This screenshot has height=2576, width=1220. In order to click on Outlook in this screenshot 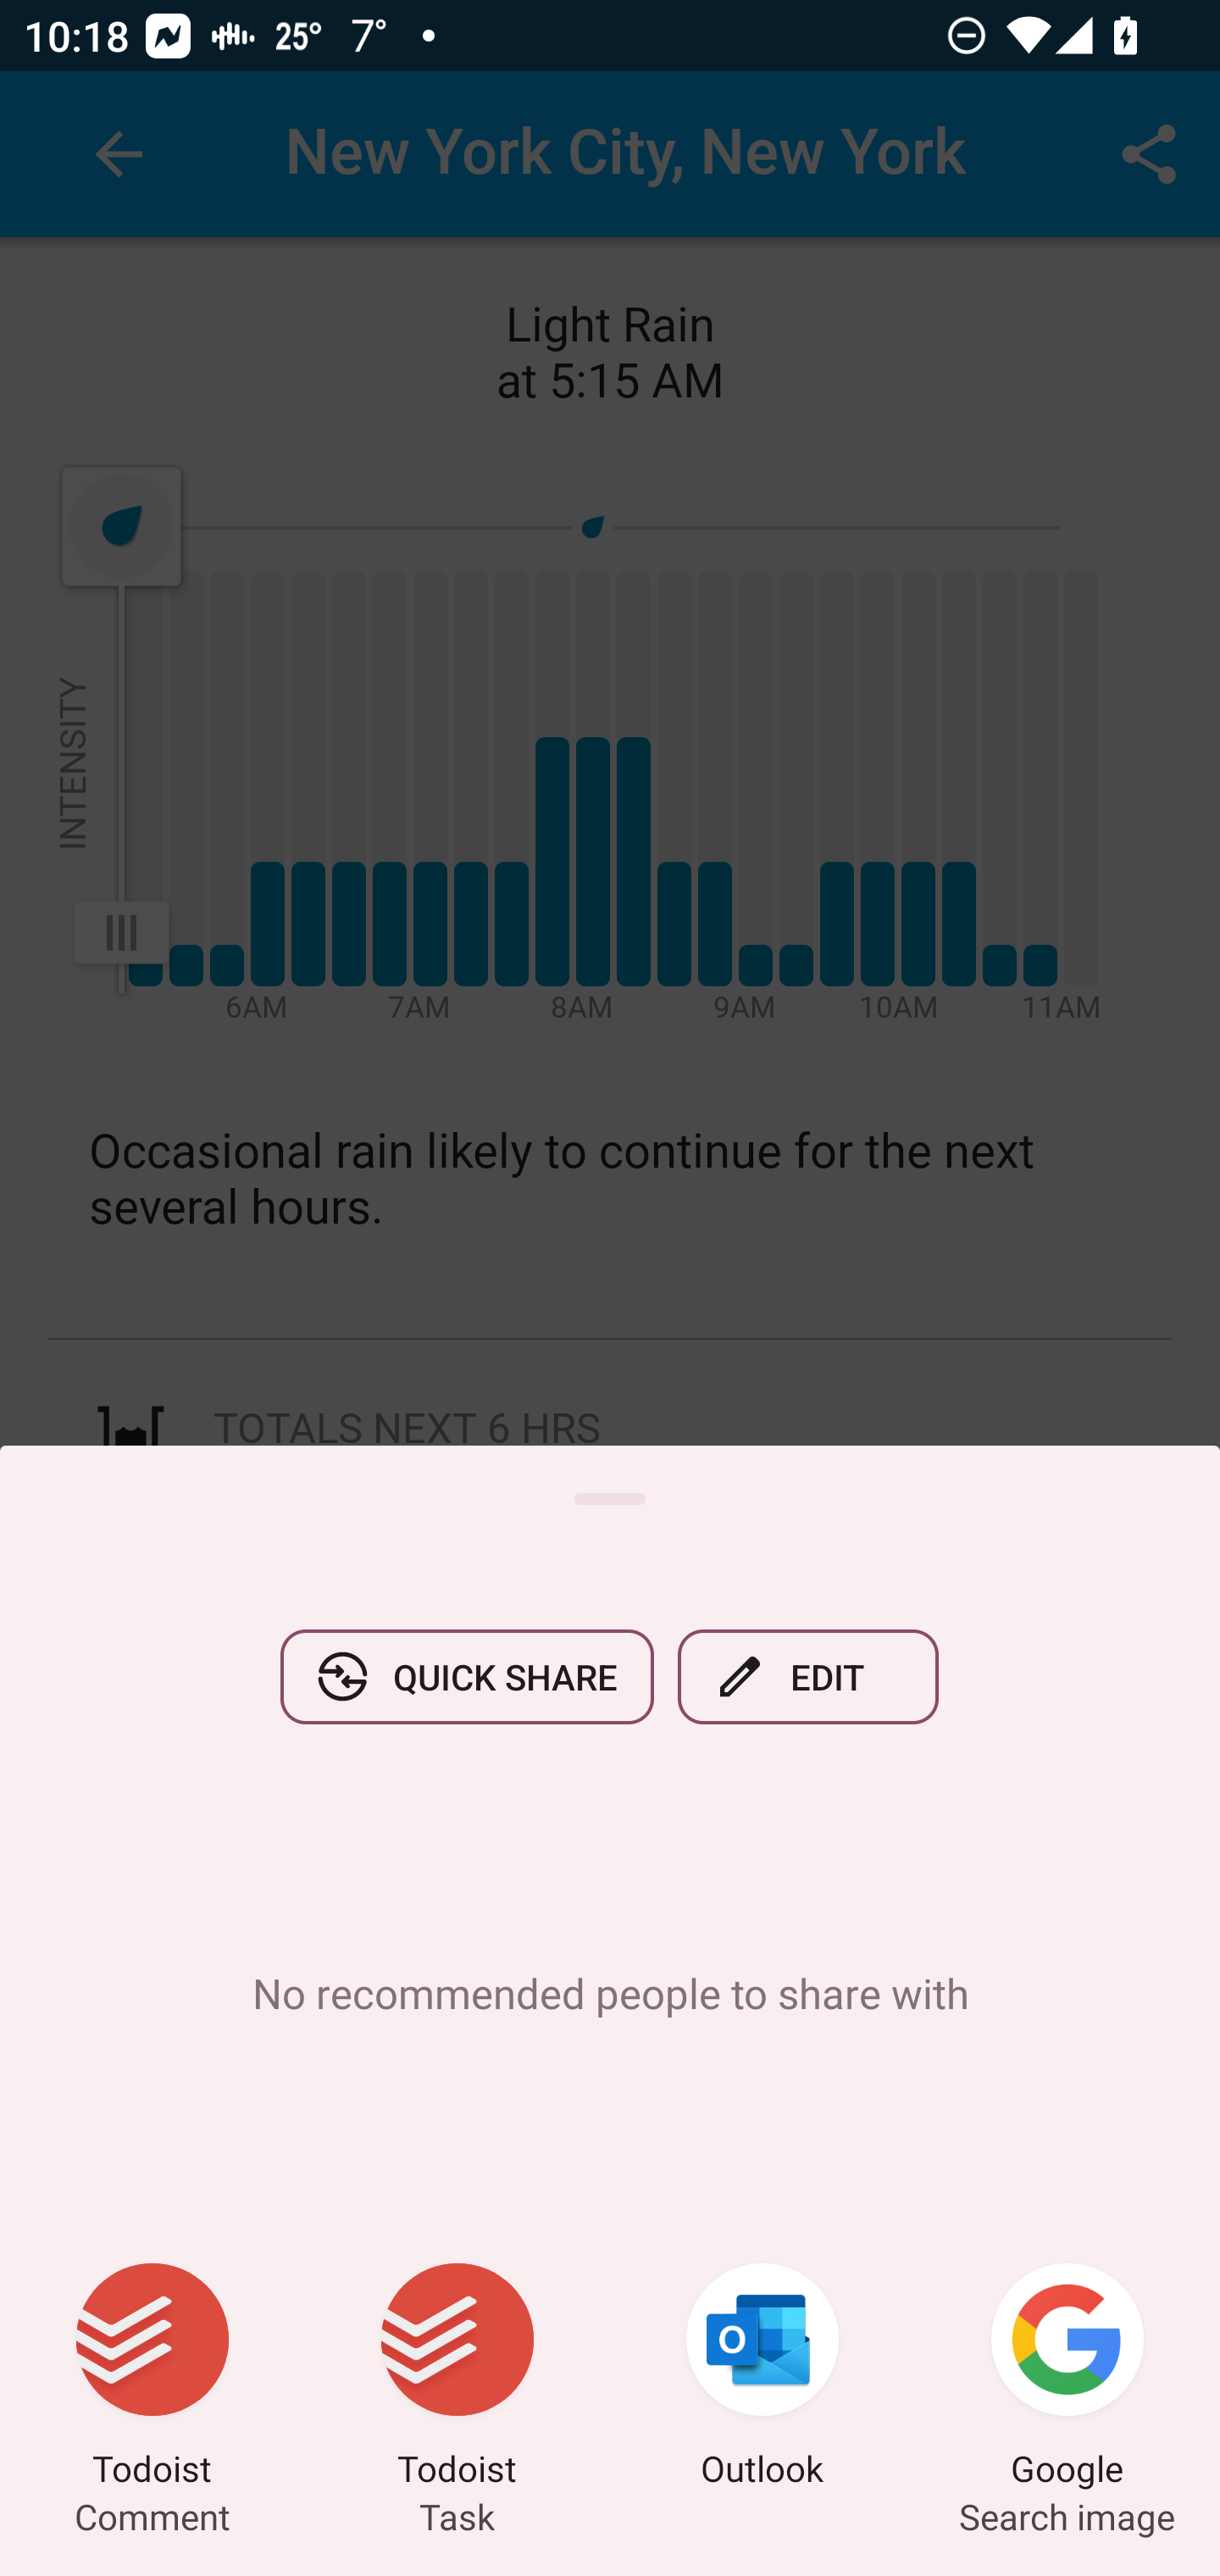, I will do `click(762, 2379)`.